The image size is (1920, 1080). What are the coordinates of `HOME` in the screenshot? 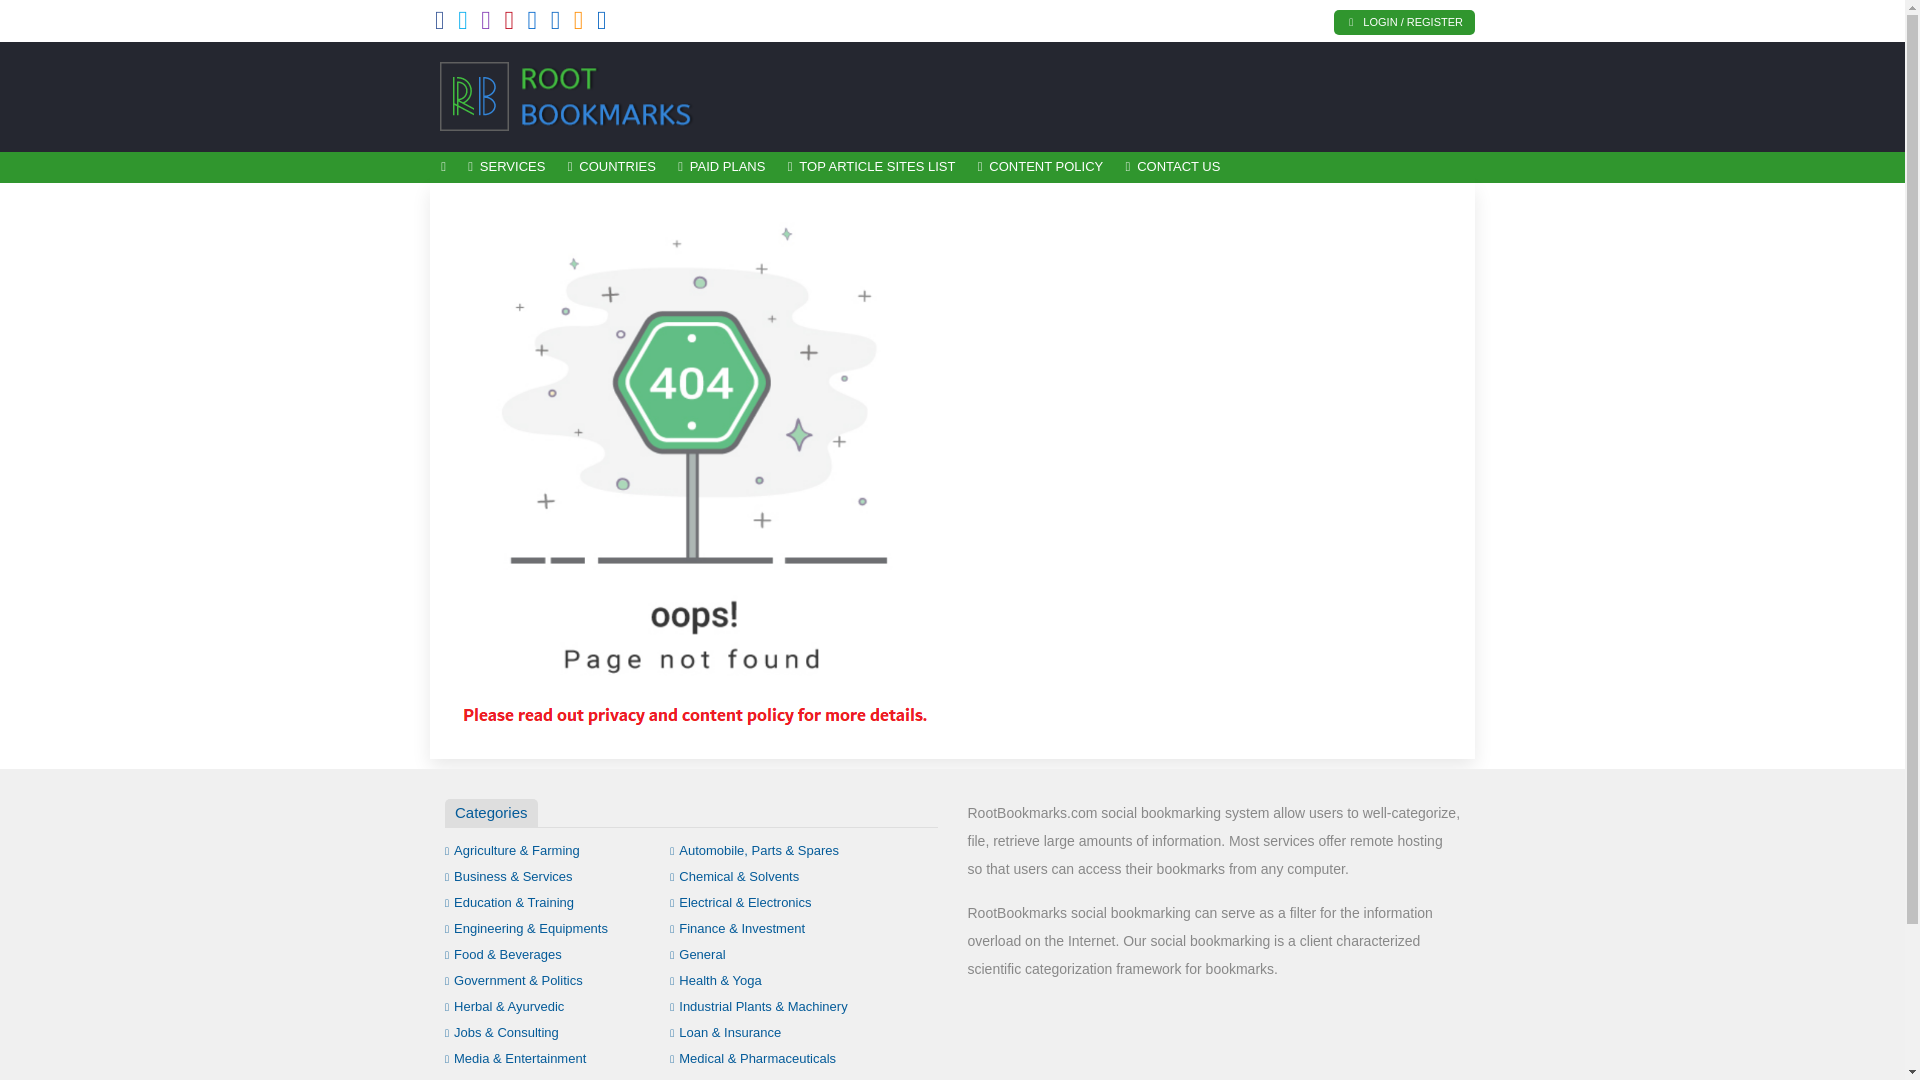 It's located at (443, 167).